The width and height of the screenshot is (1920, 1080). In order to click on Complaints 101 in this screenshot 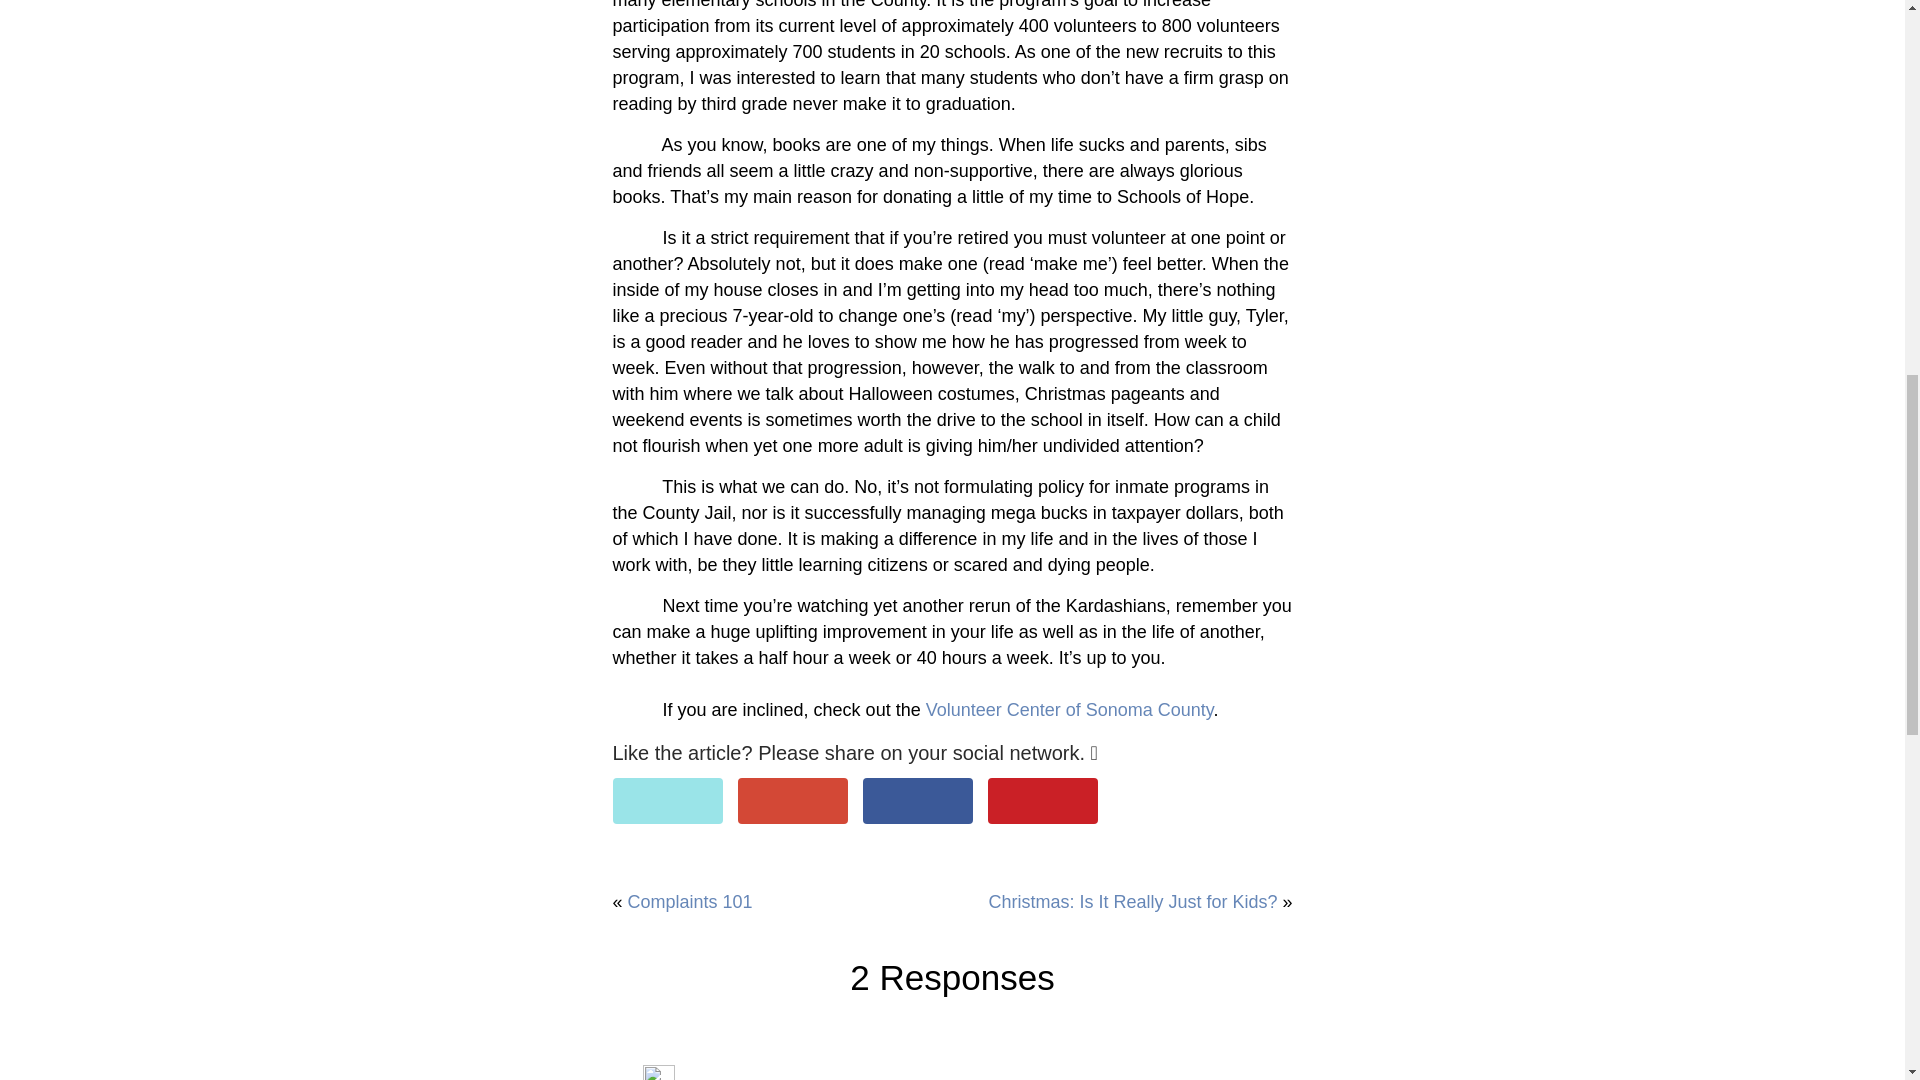, I will do `click(690, 902)`.